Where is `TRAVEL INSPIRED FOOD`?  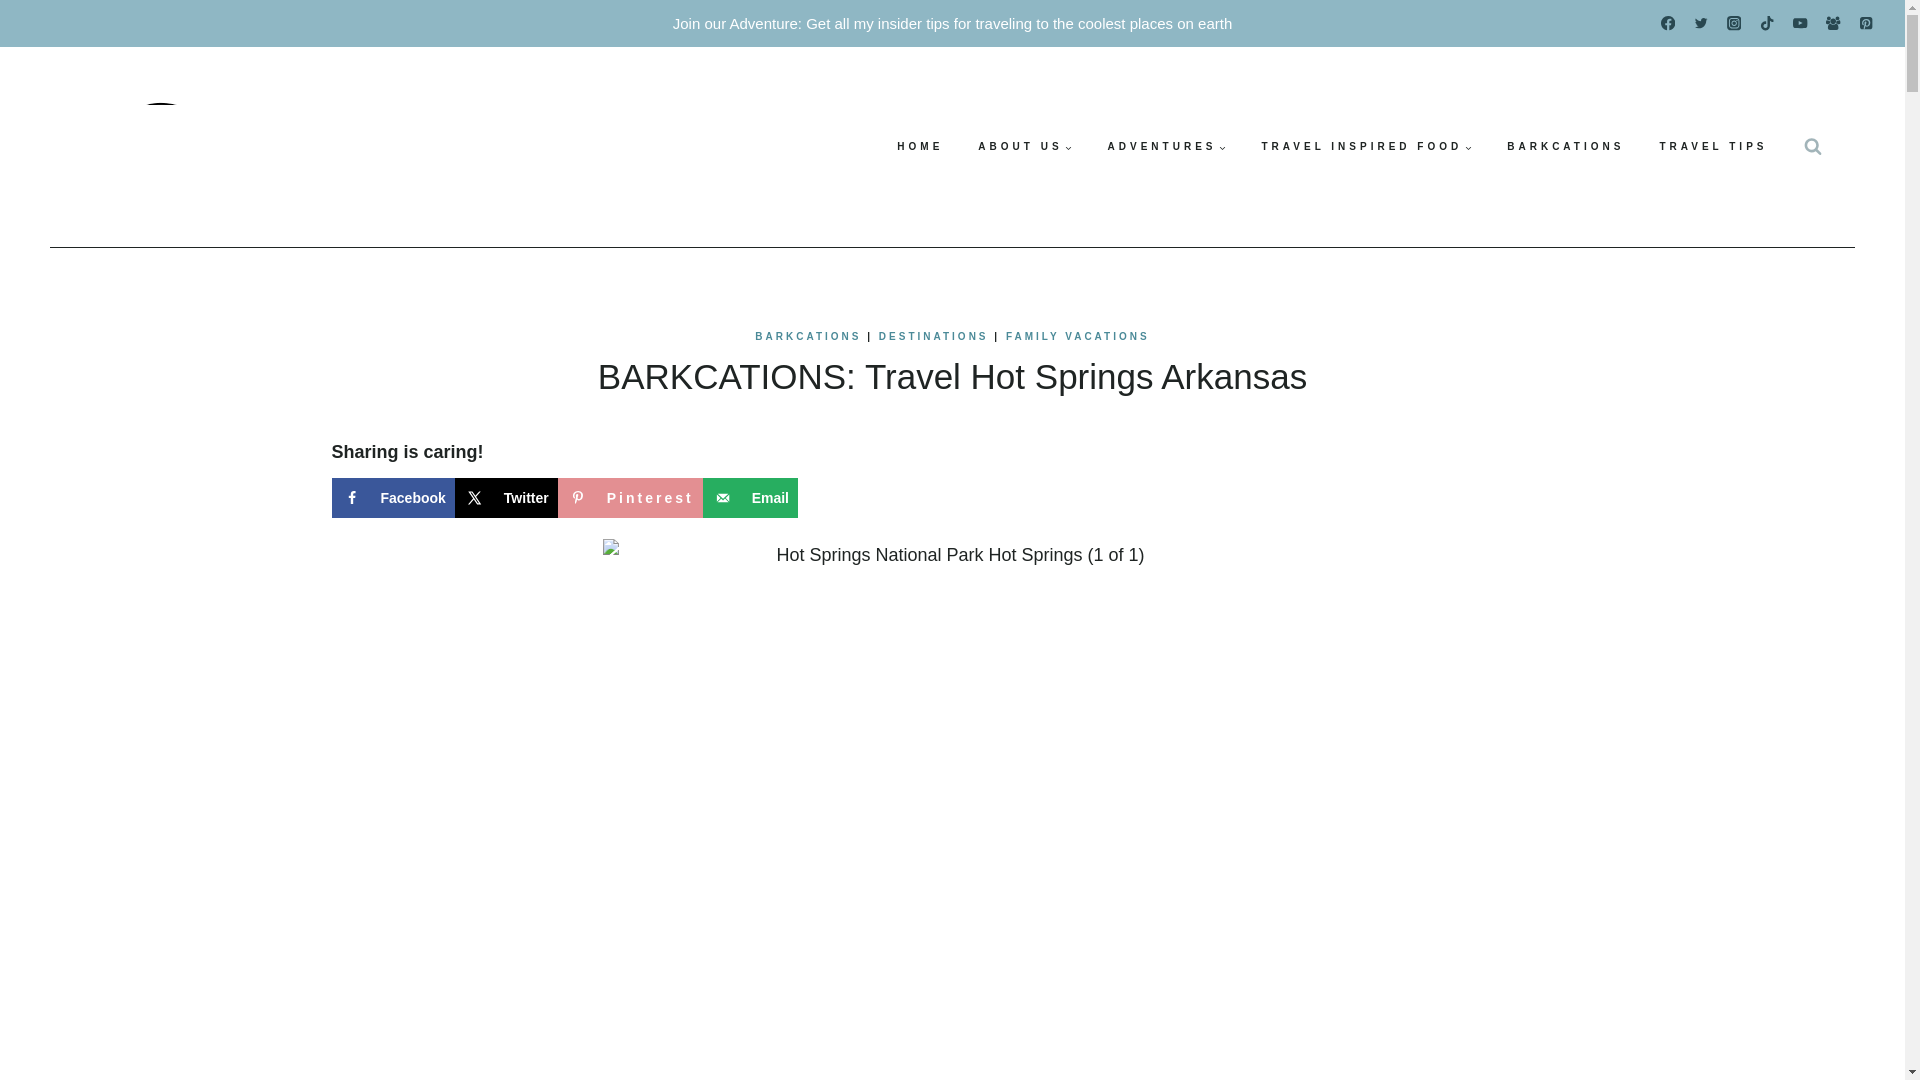
TRAVEL INSPIRED FOOD is located at coordinates (1366, 147).